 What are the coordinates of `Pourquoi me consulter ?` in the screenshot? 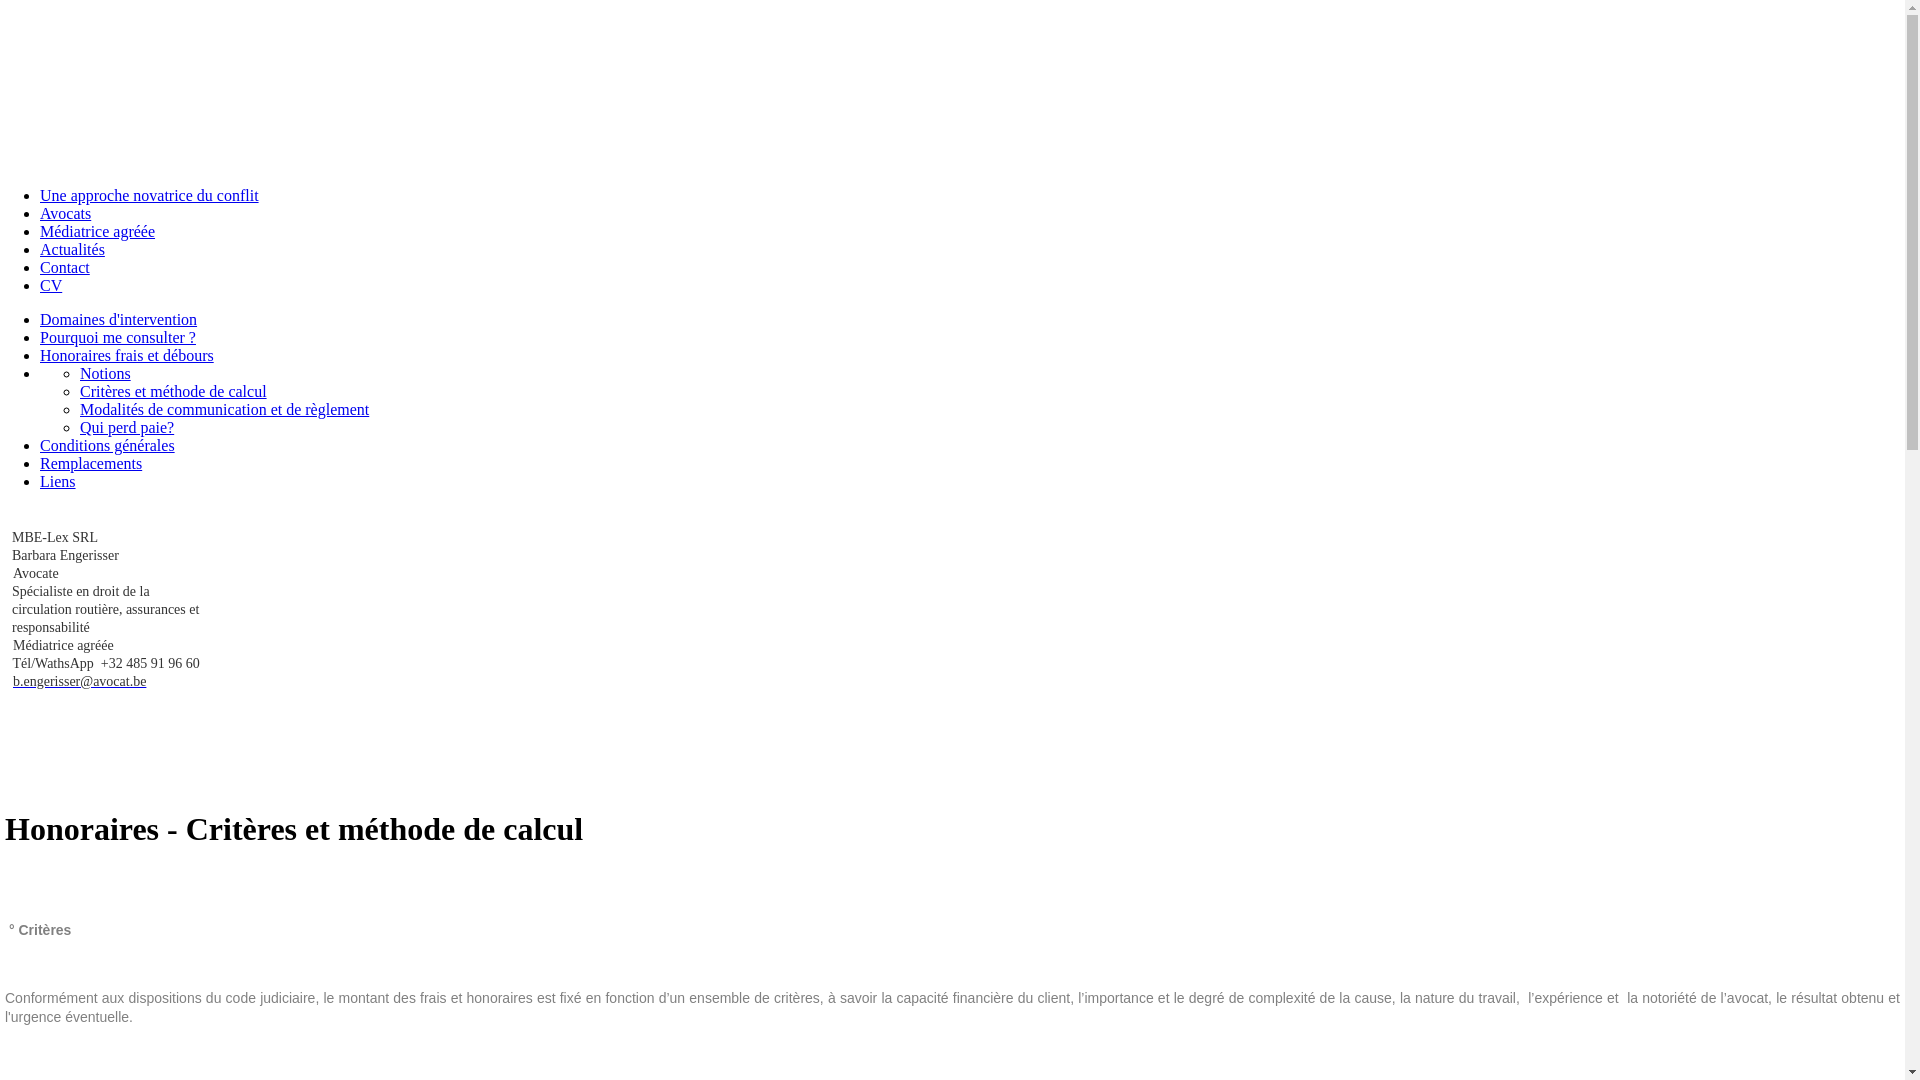 It's located at (118, 338).